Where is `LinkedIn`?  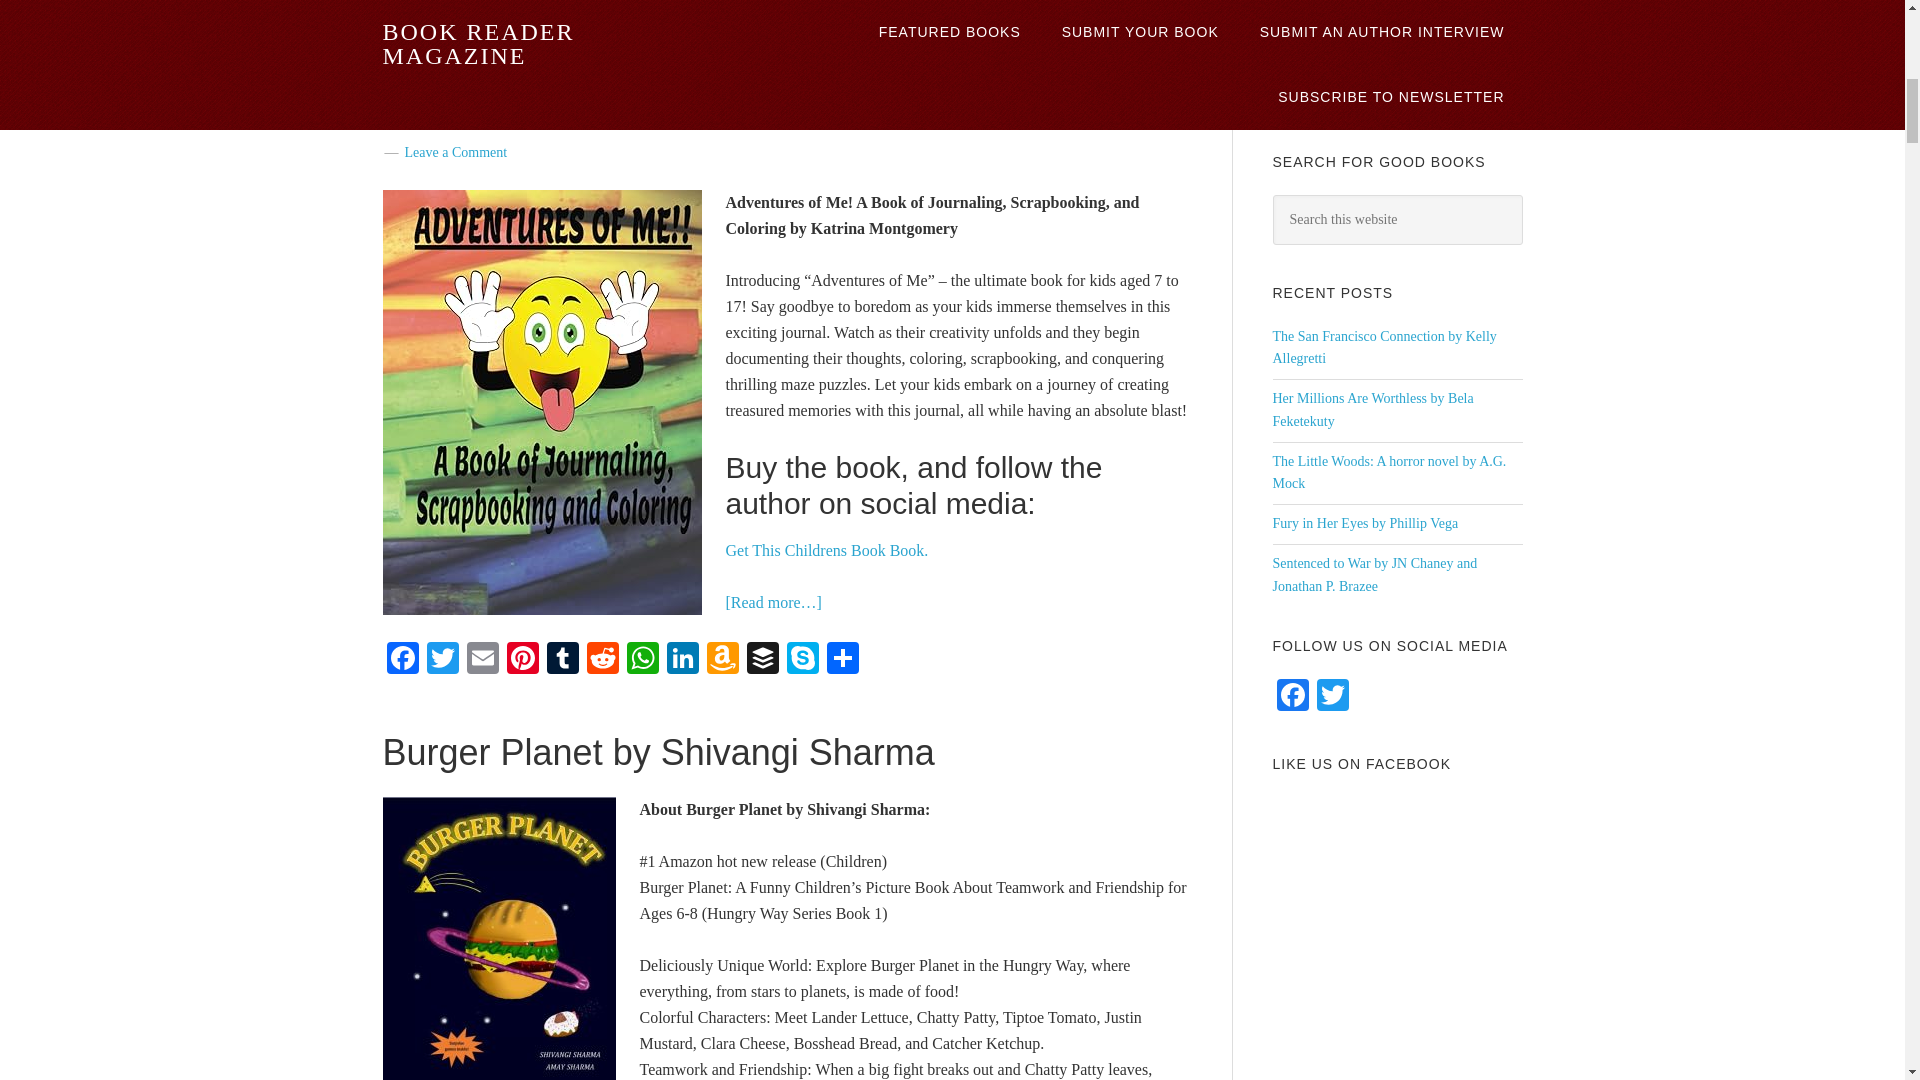 LinkedIn is located at coordinates (682, 660).